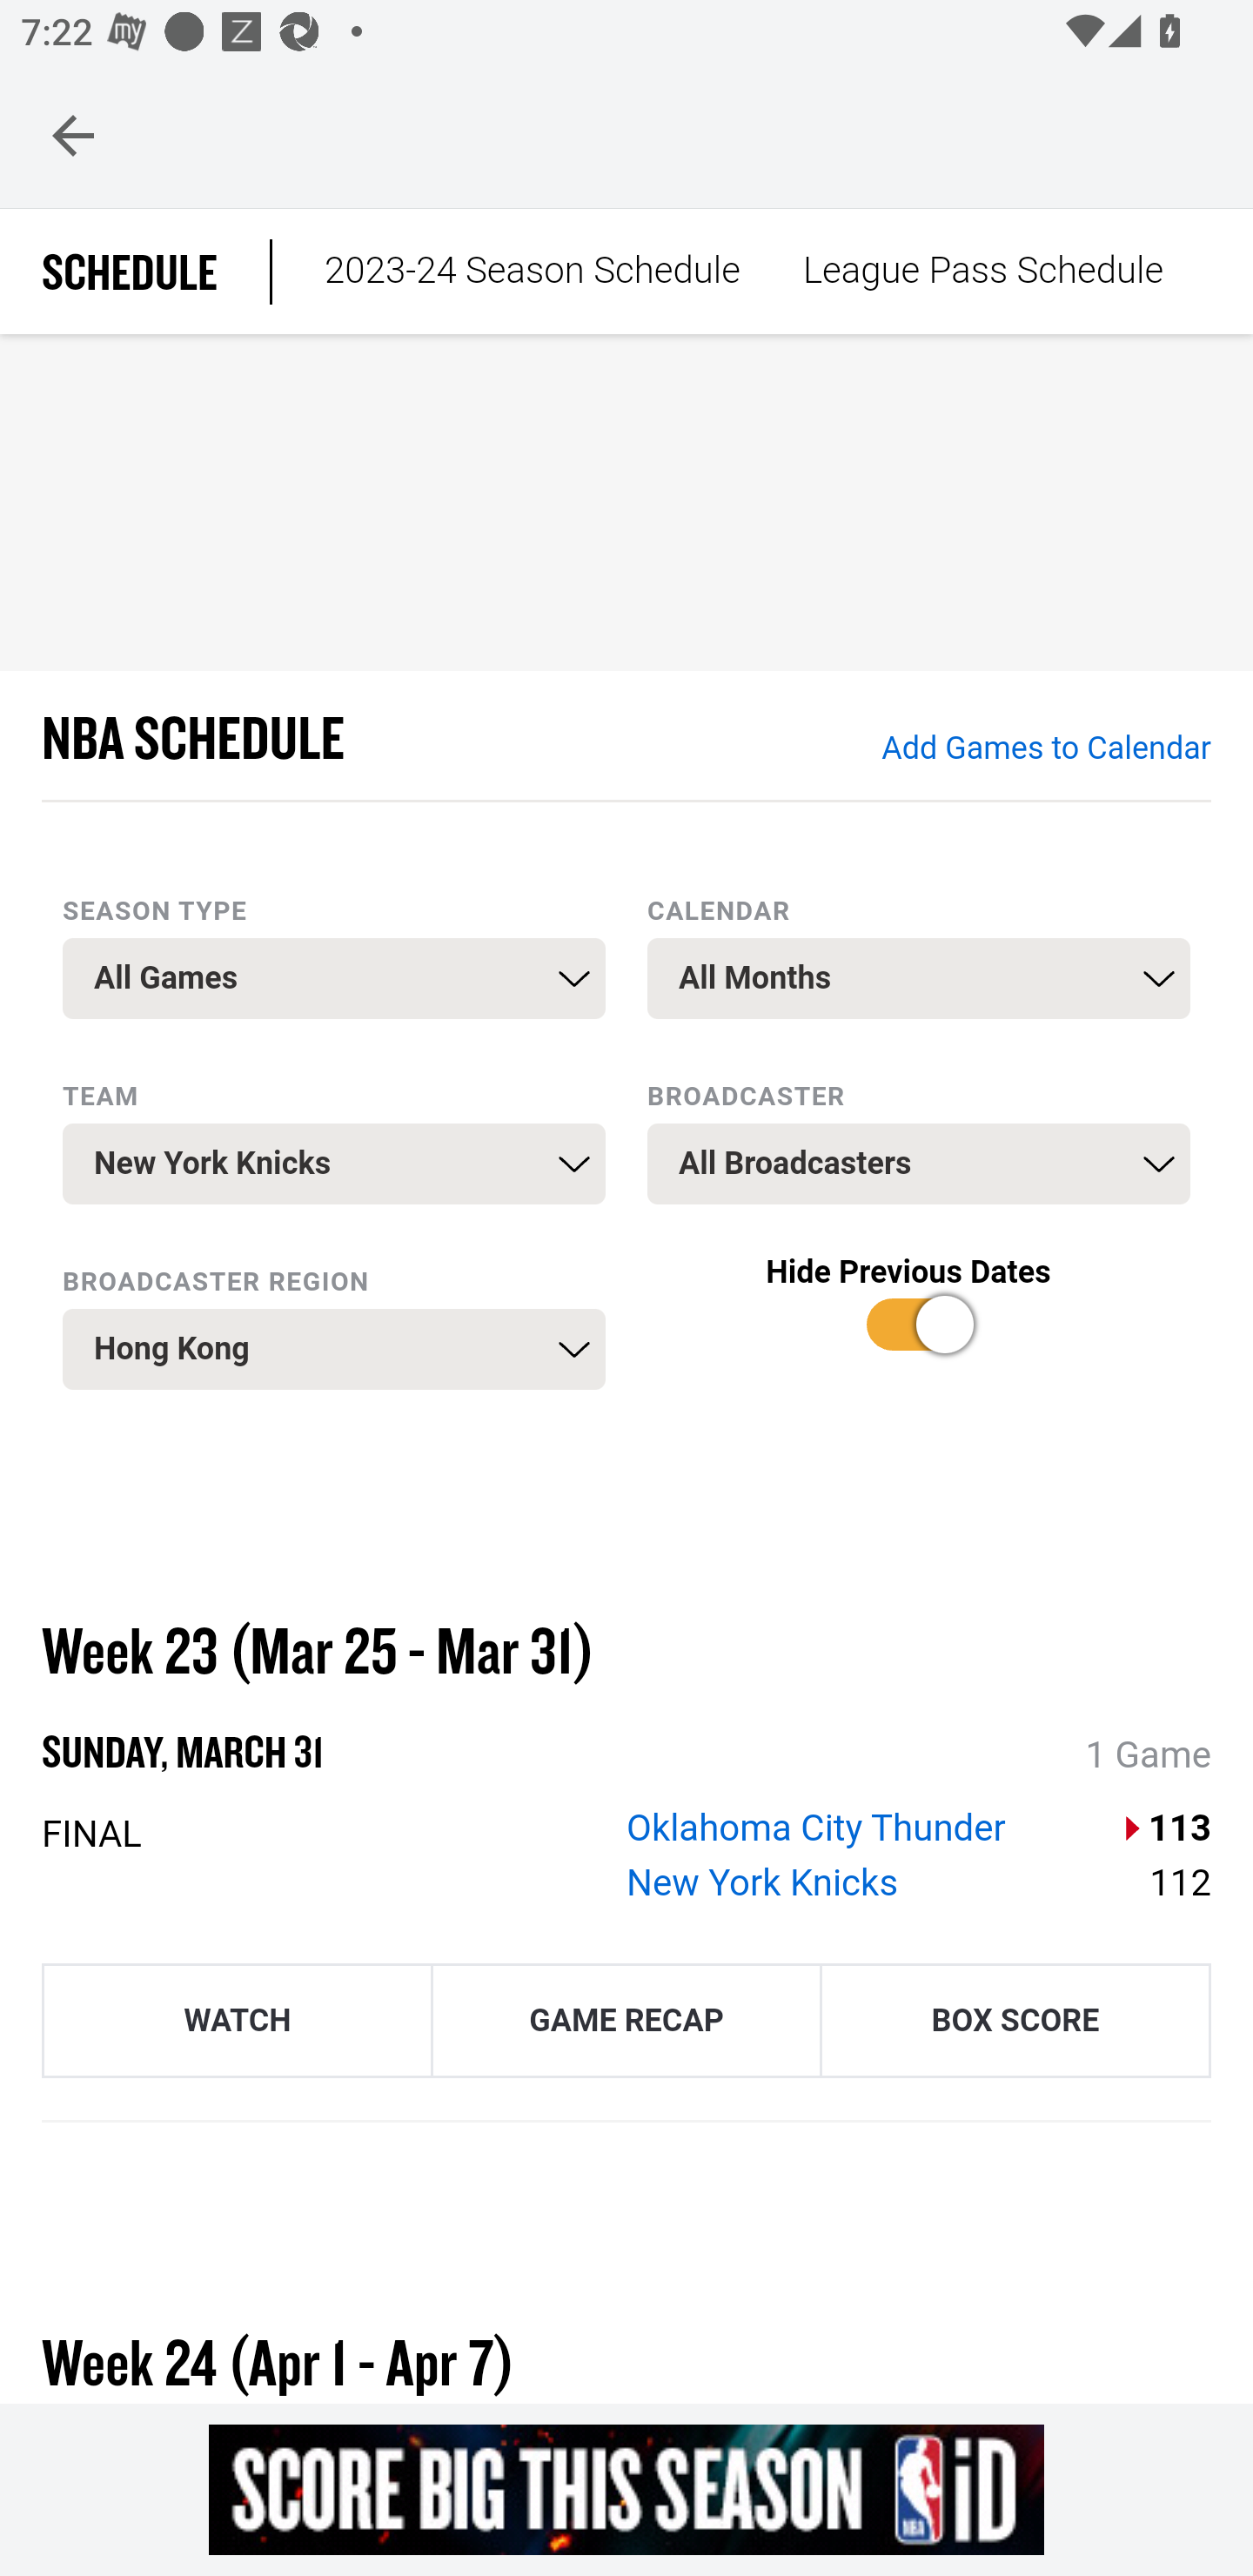 This screenshot has width=1253, height=2576. I want to click on All Months, so click(919, 978).